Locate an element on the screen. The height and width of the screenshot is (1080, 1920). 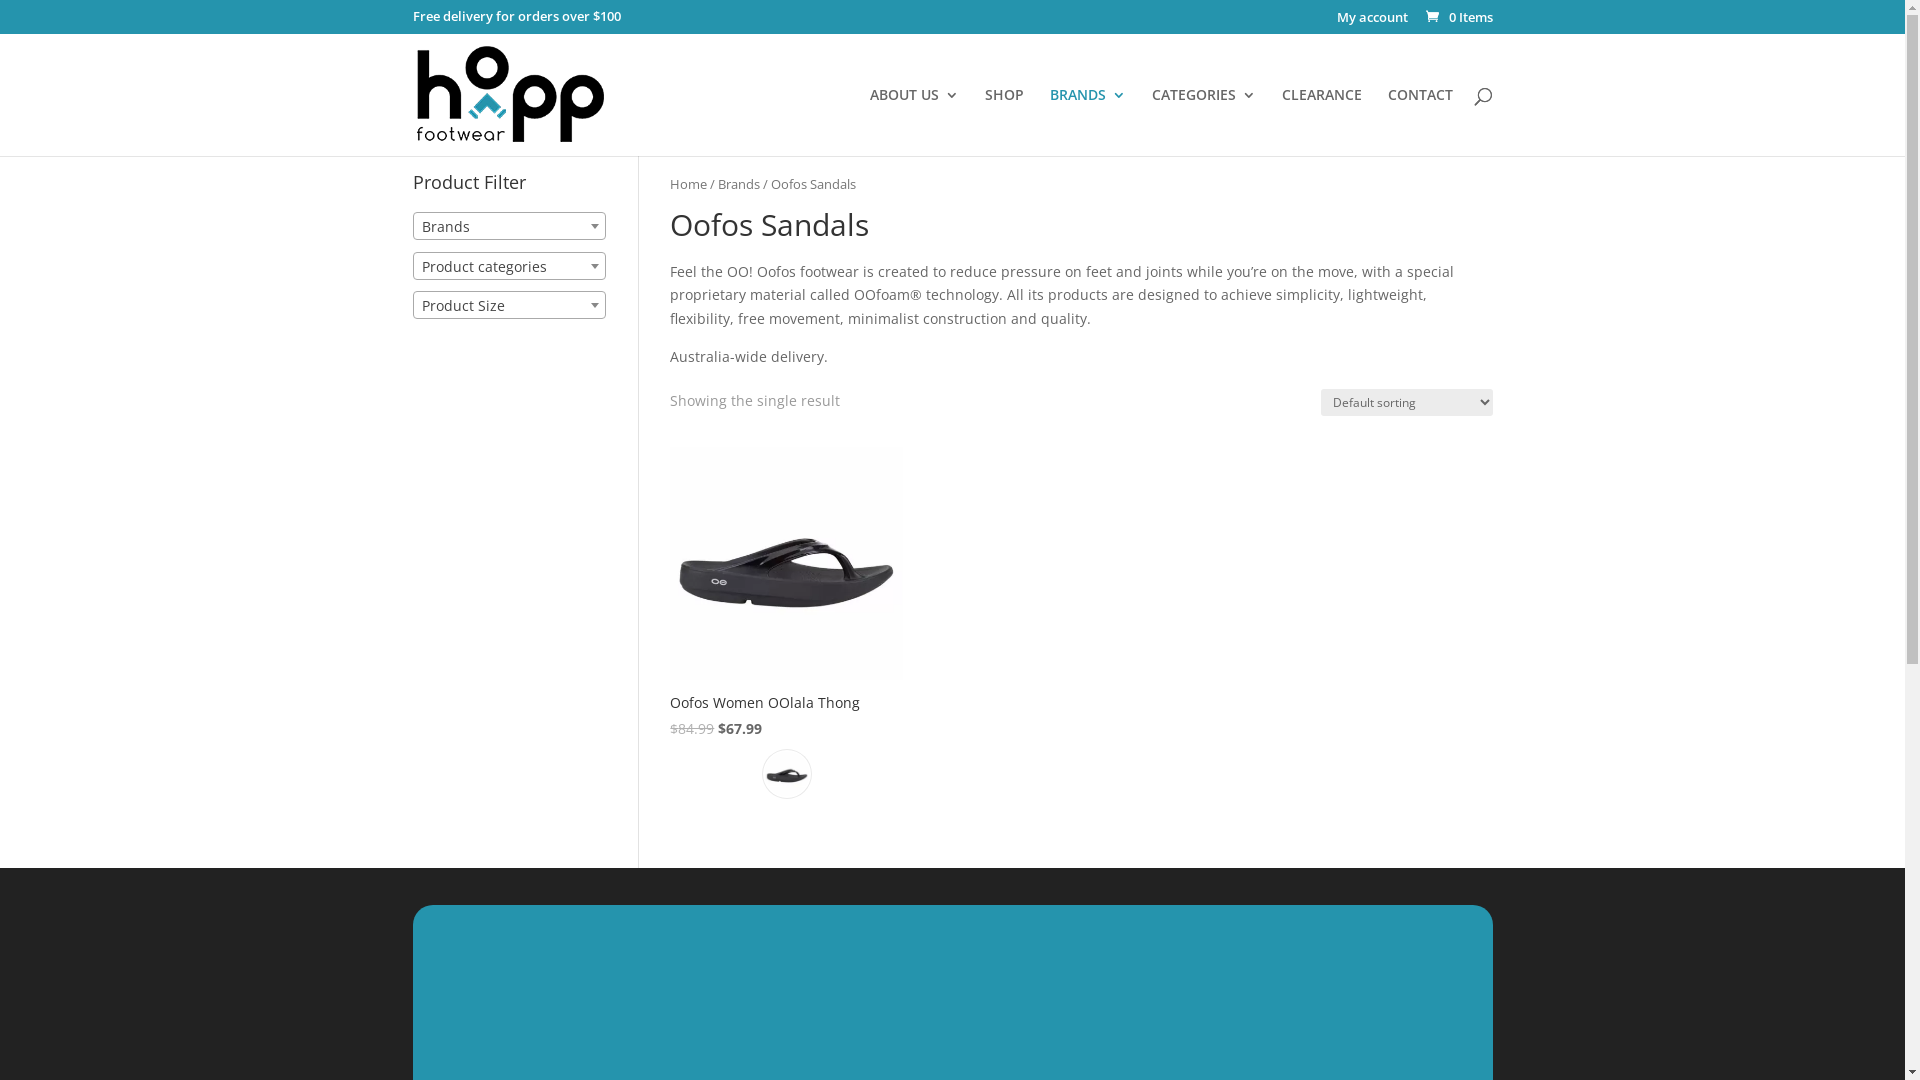
CONTACT is located at coordinates (1420, 122).